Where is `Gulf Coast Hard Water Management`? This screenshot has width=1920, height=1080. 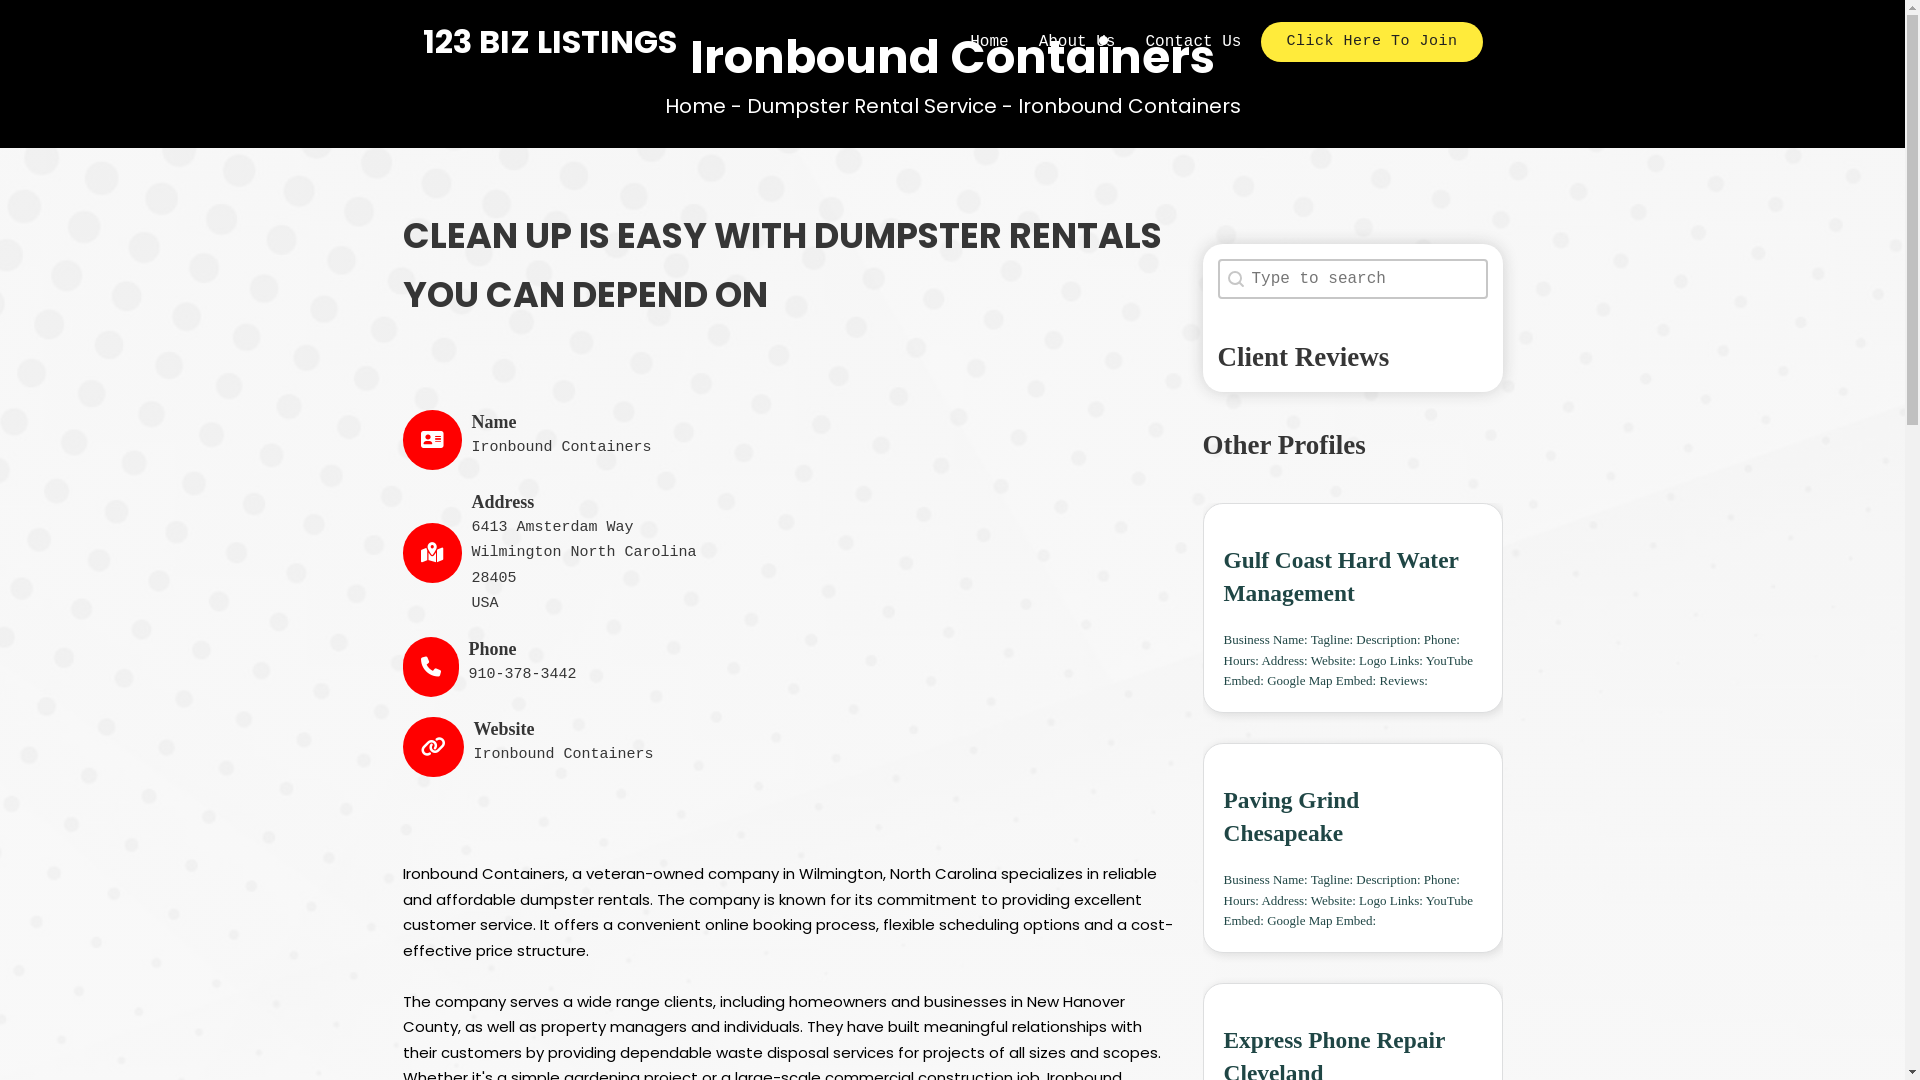 Gulf Coast Hard Water Management is located at coordinates (1342, 576).